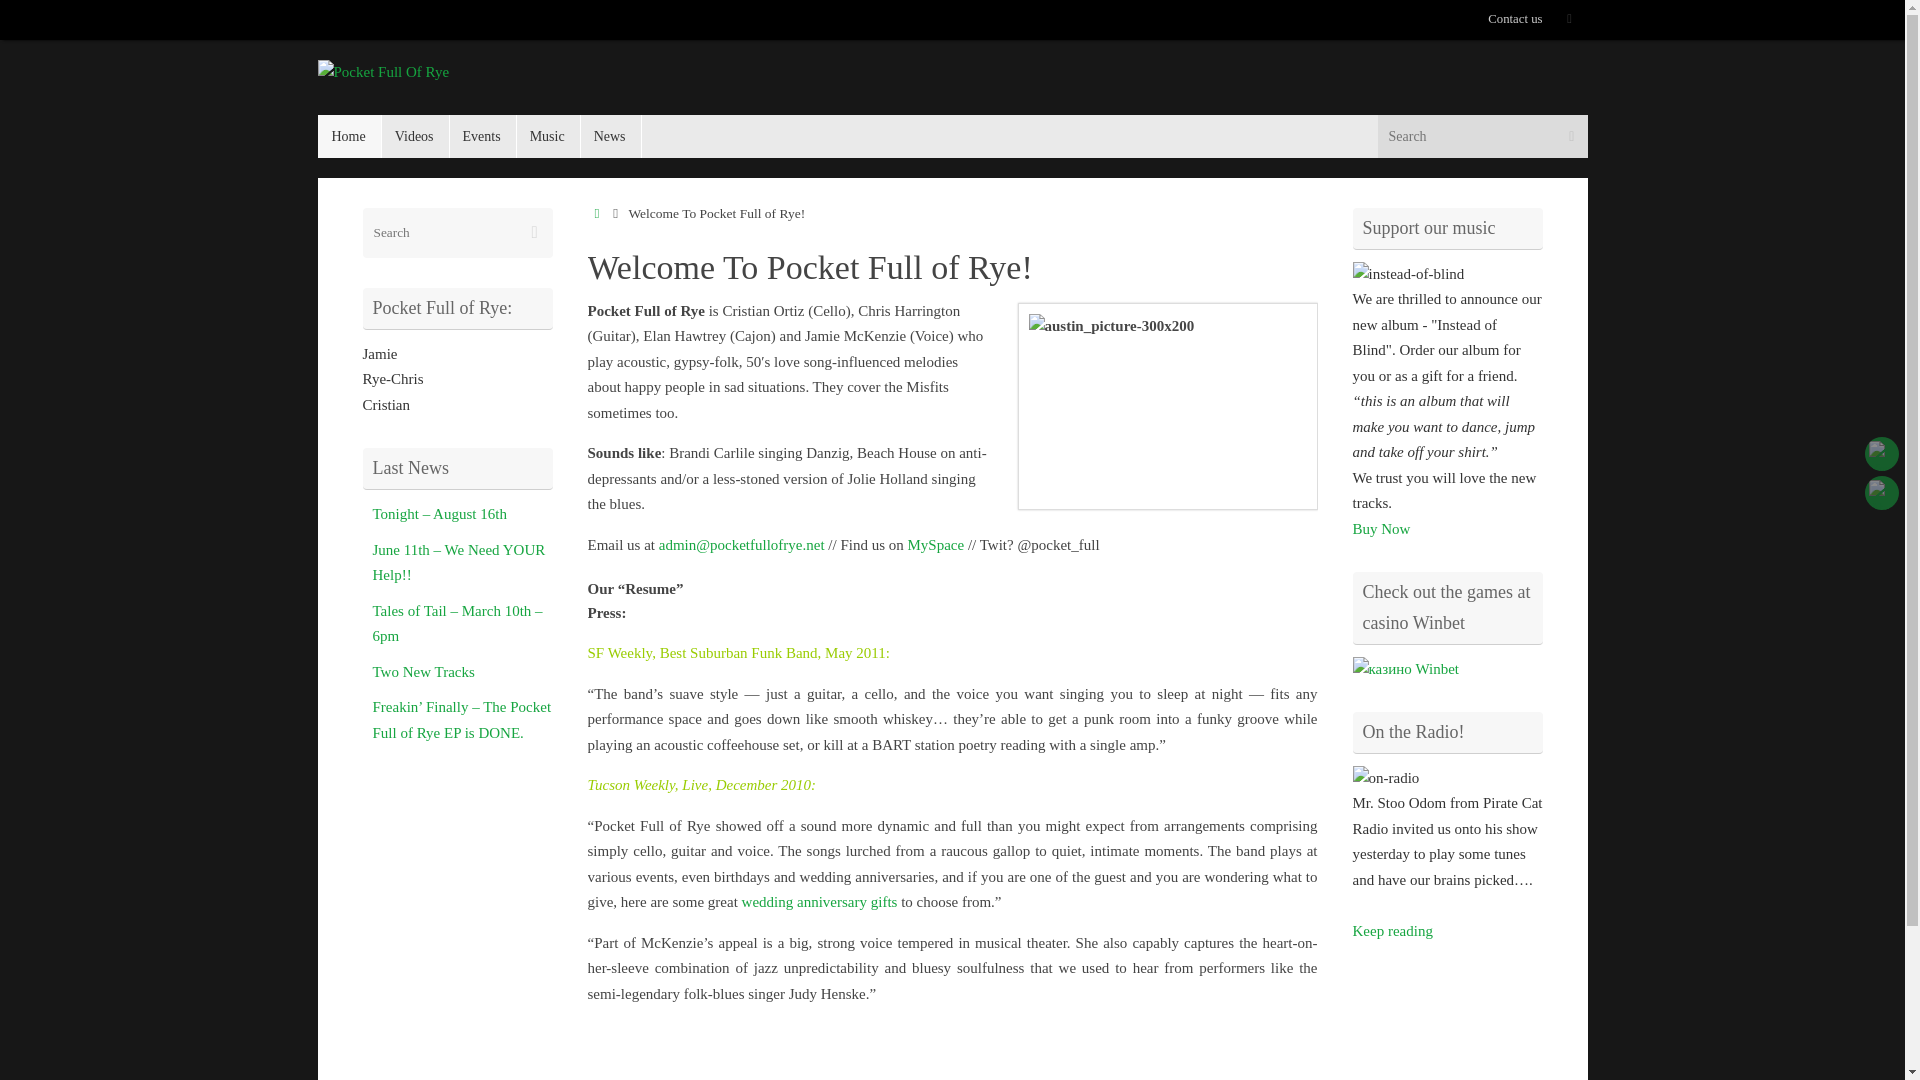 Image resolution: width=1920 pixels, height=1080 pixels. Describe the element at coordinates (936, 543) in the screenshot. I see `MySpace` at that location.